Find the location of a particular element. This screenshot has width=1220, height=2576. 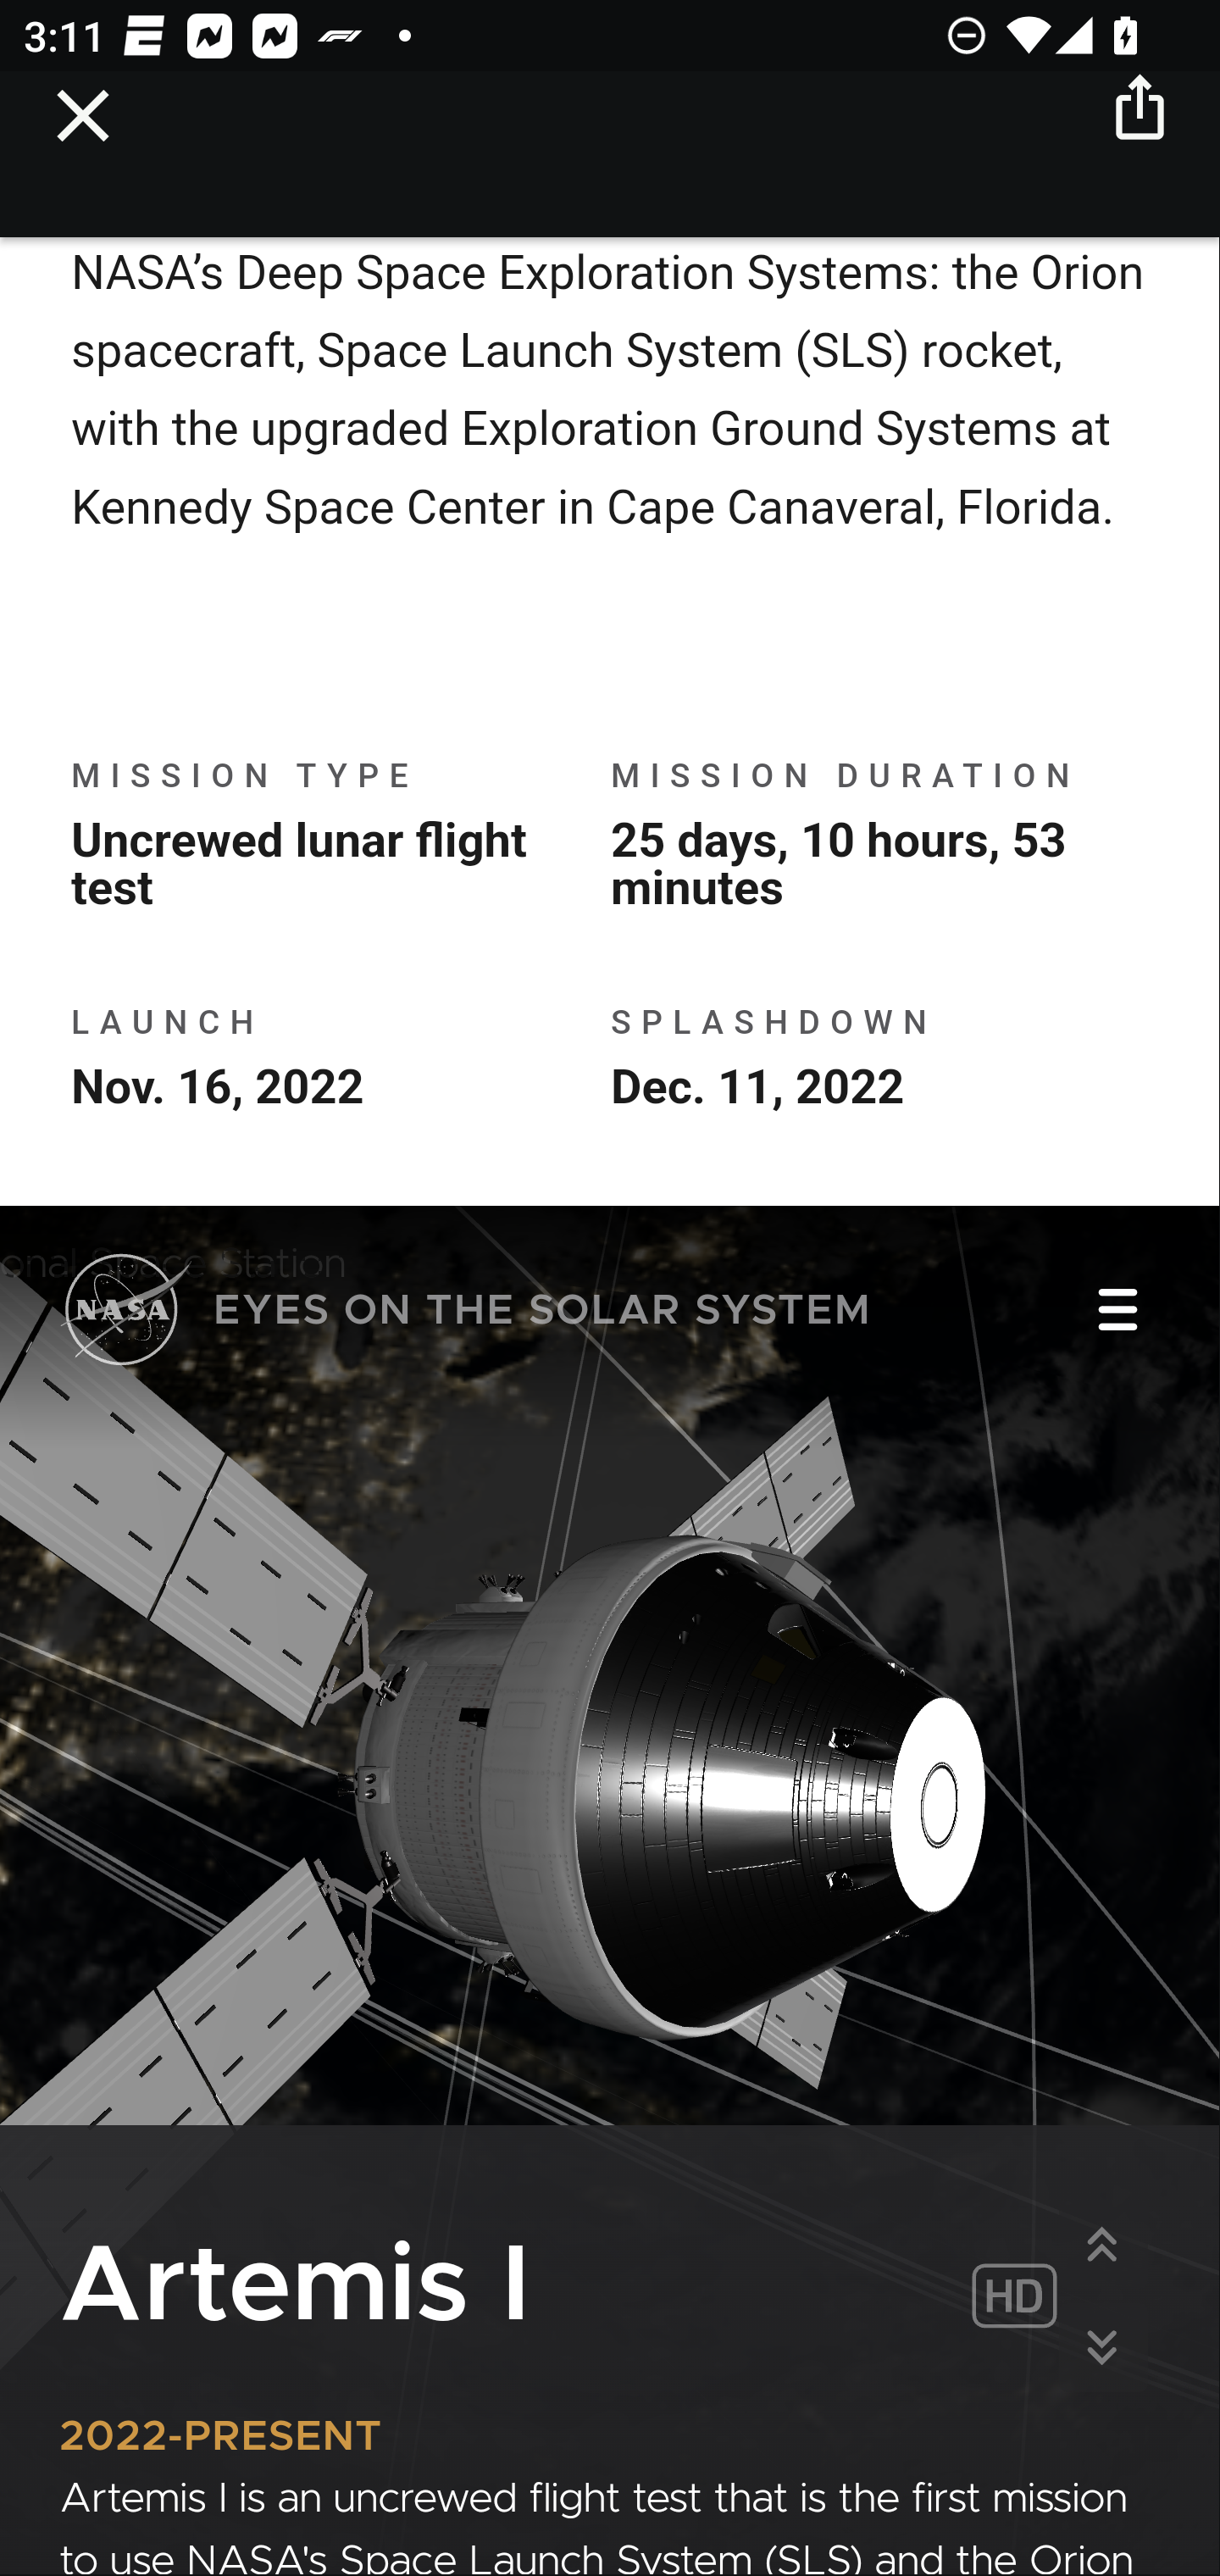

Collapse content panel is located at coordinates (1102, 2349).